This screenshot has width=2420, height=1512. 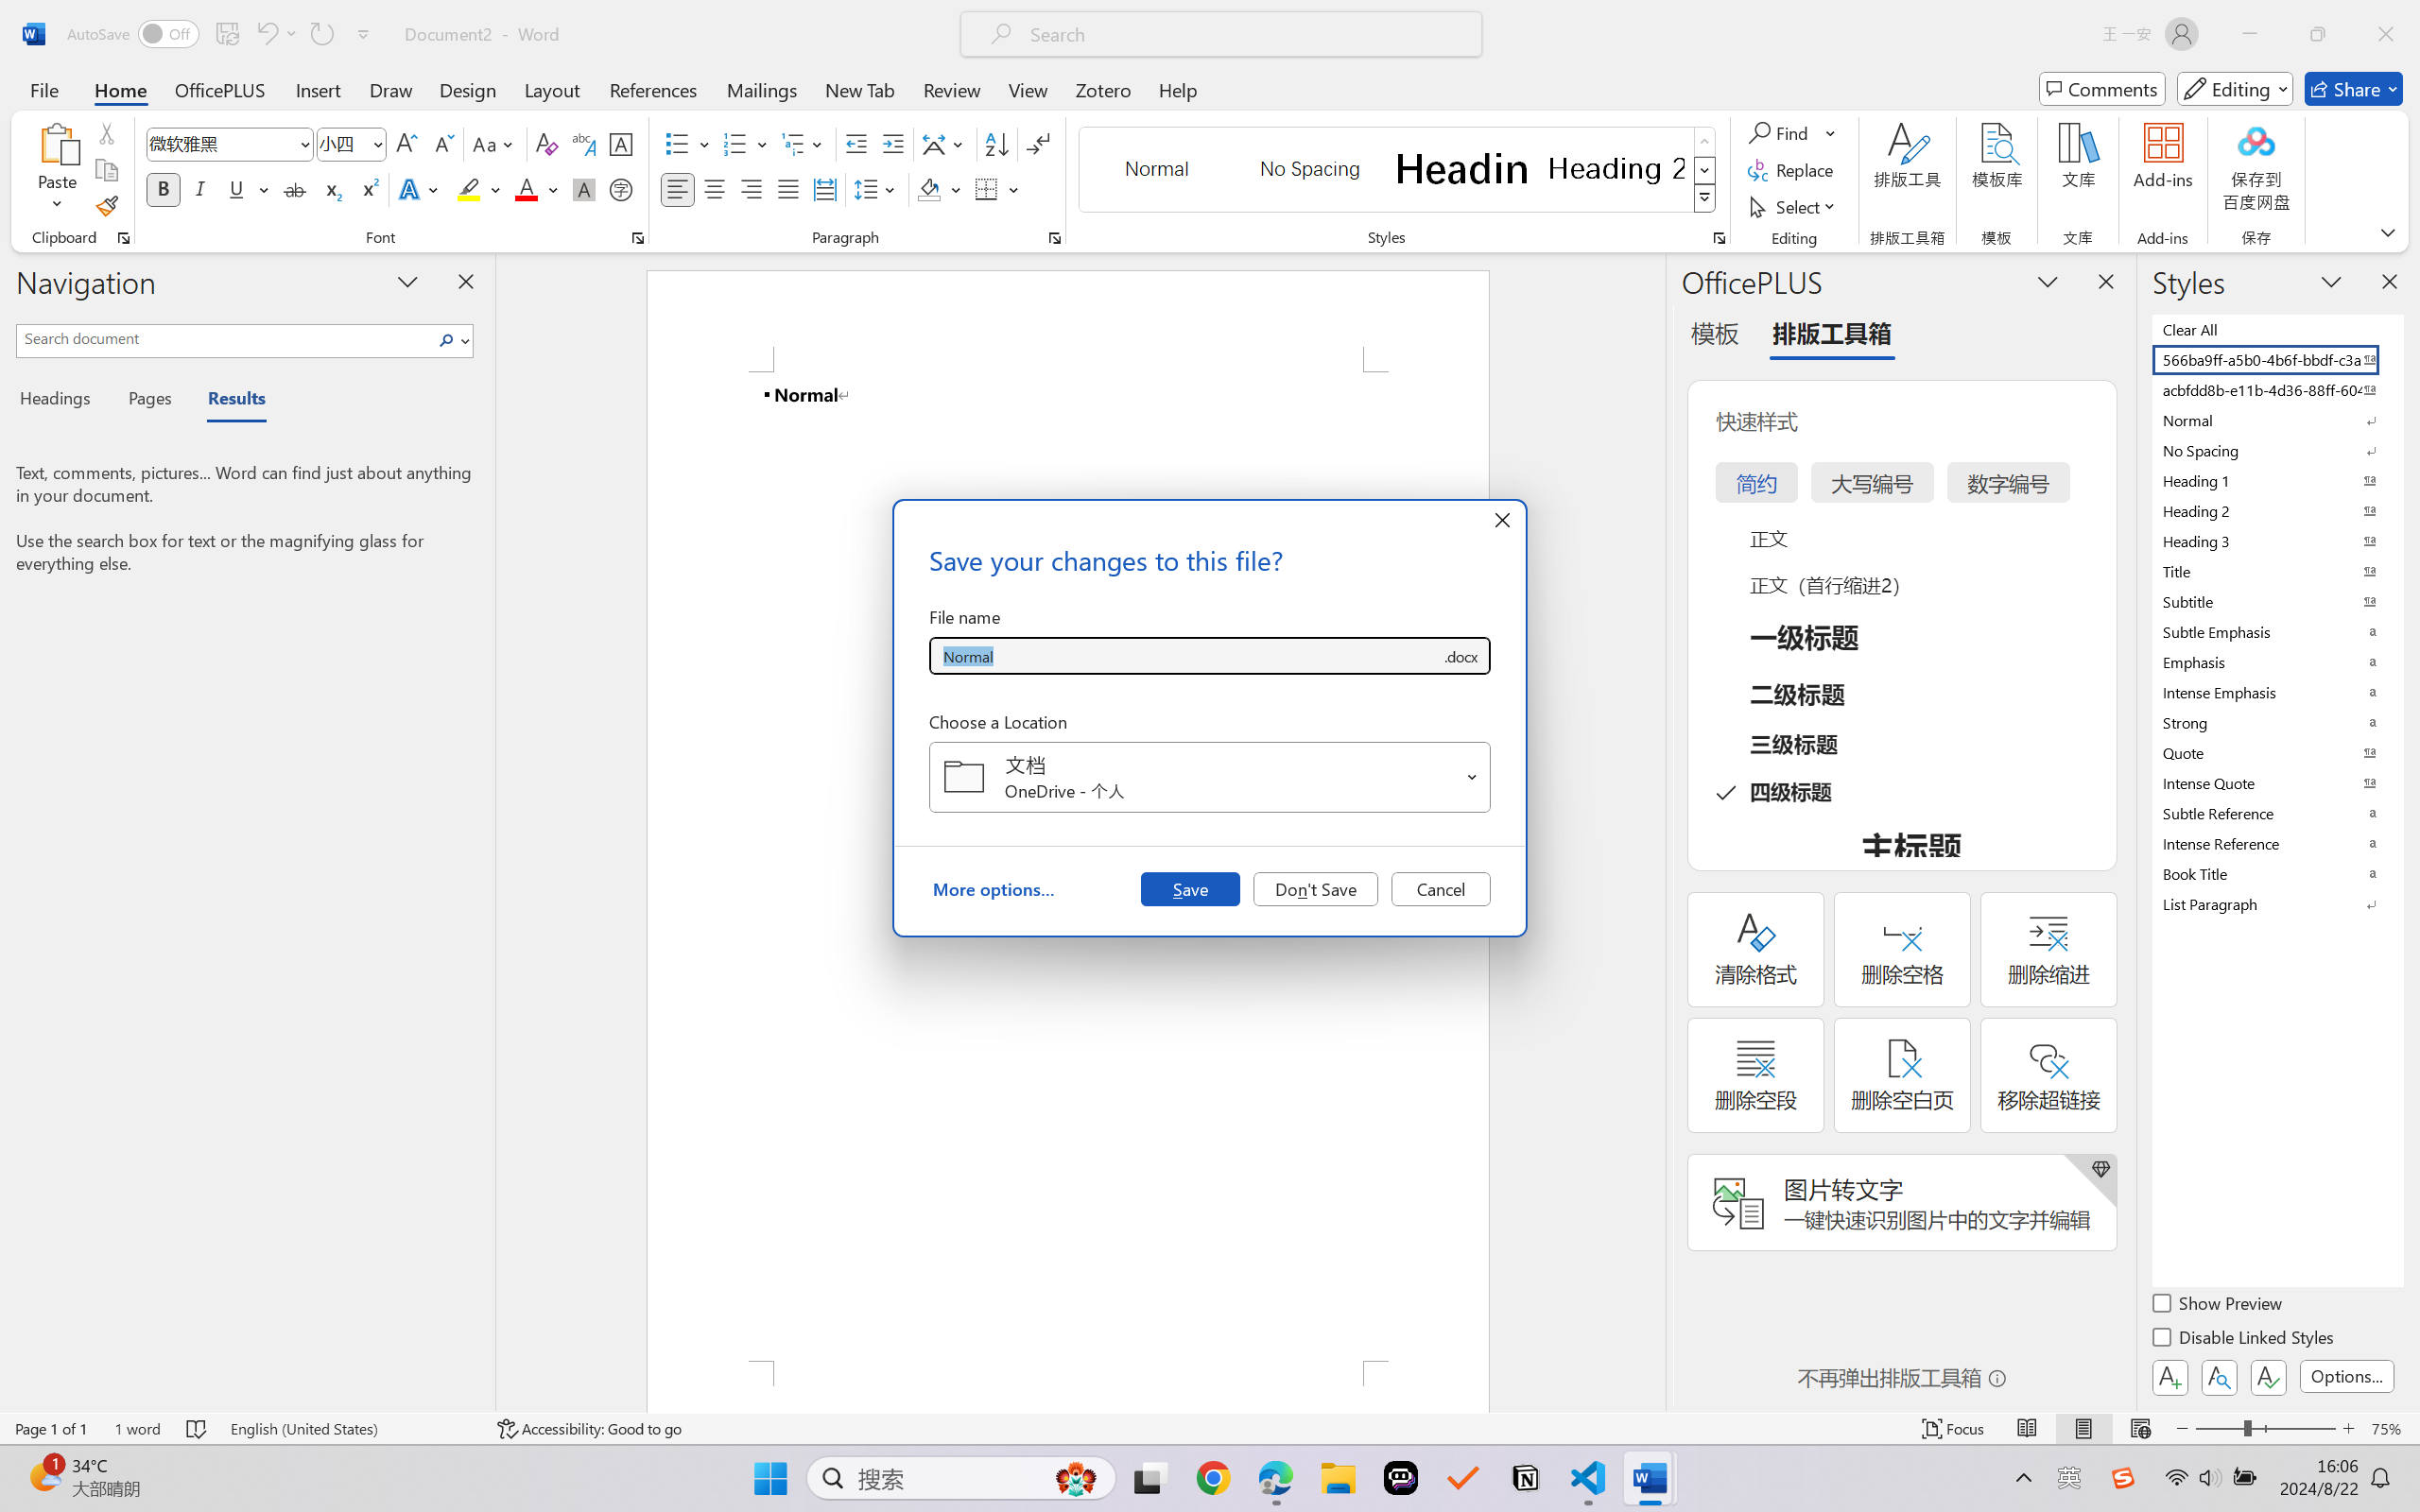 What do you see at coordinates (582, 144) in the screenshot?
I see `Phonetic Guide...` at bounding box center [582, 144].